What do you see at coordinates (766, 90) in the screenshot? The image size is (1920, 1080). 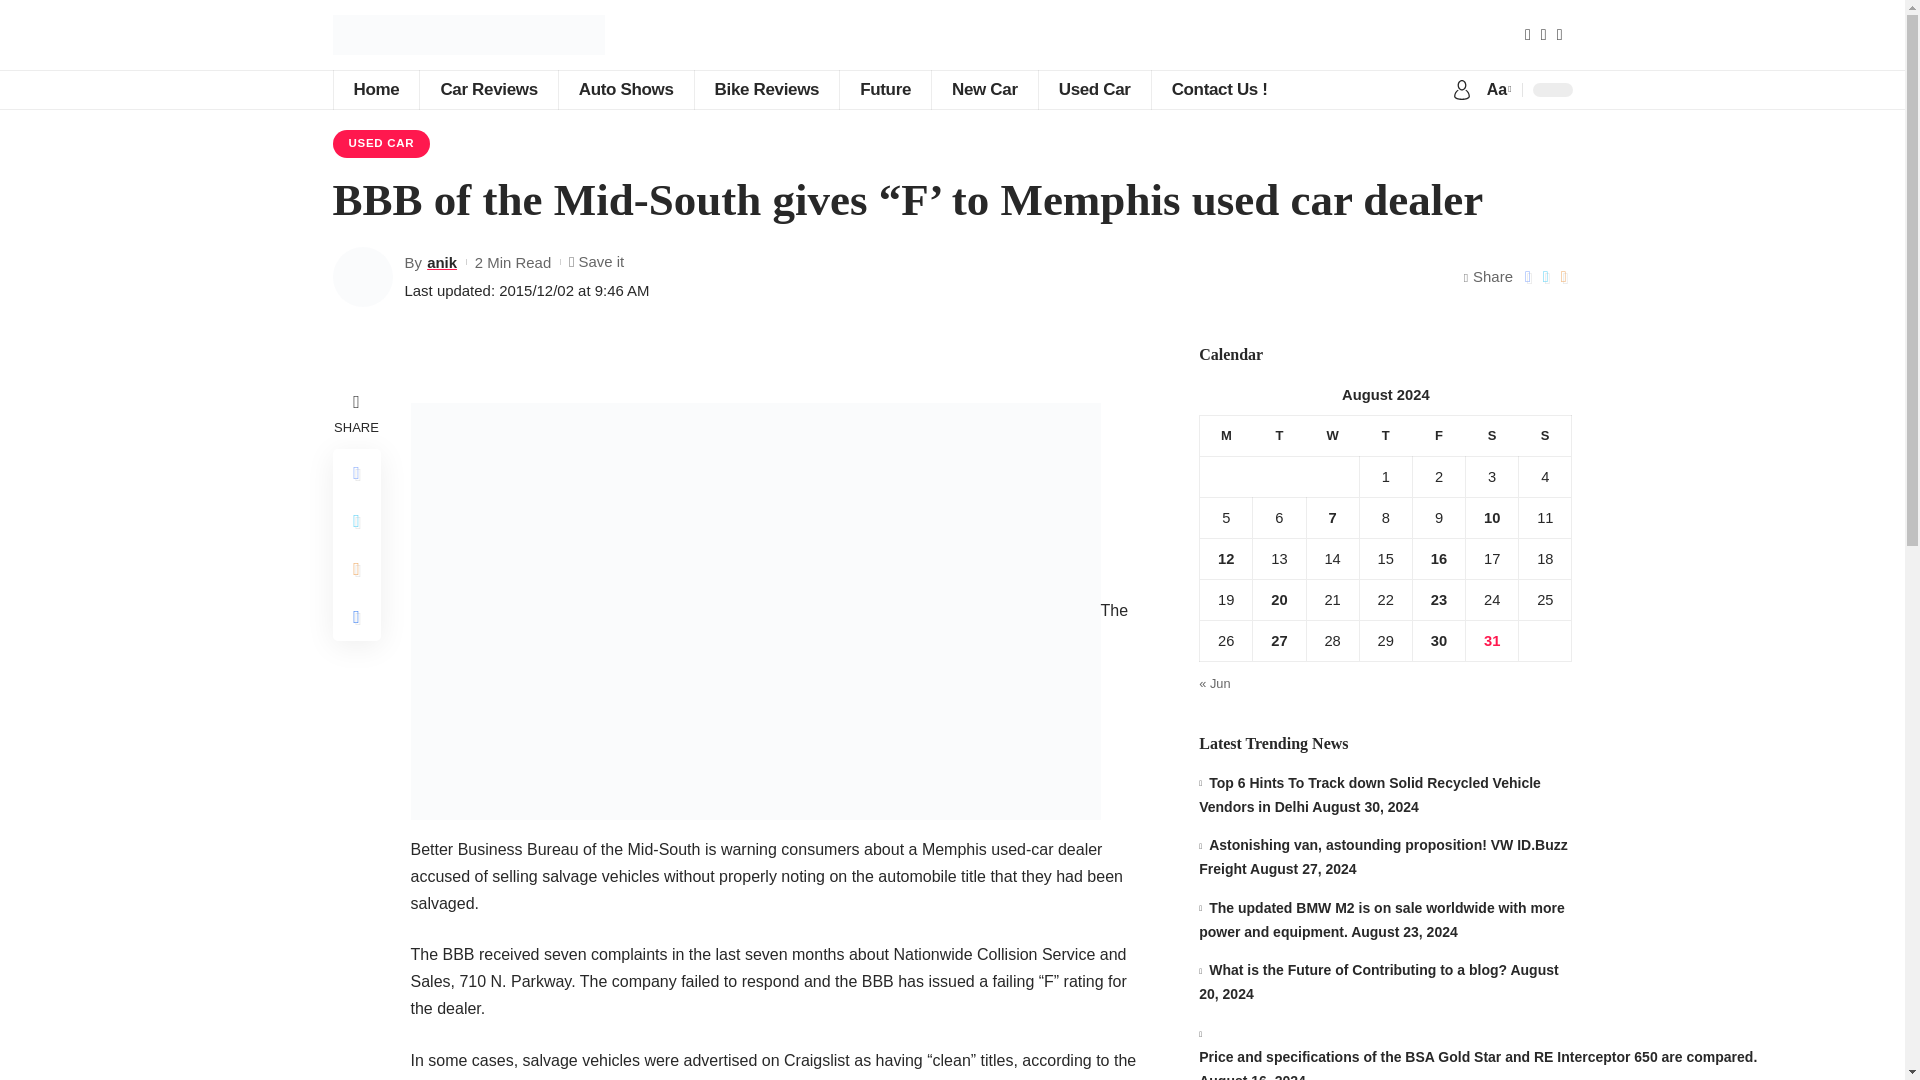 I see `Bike Reviews` at bounding box center [766, 90].